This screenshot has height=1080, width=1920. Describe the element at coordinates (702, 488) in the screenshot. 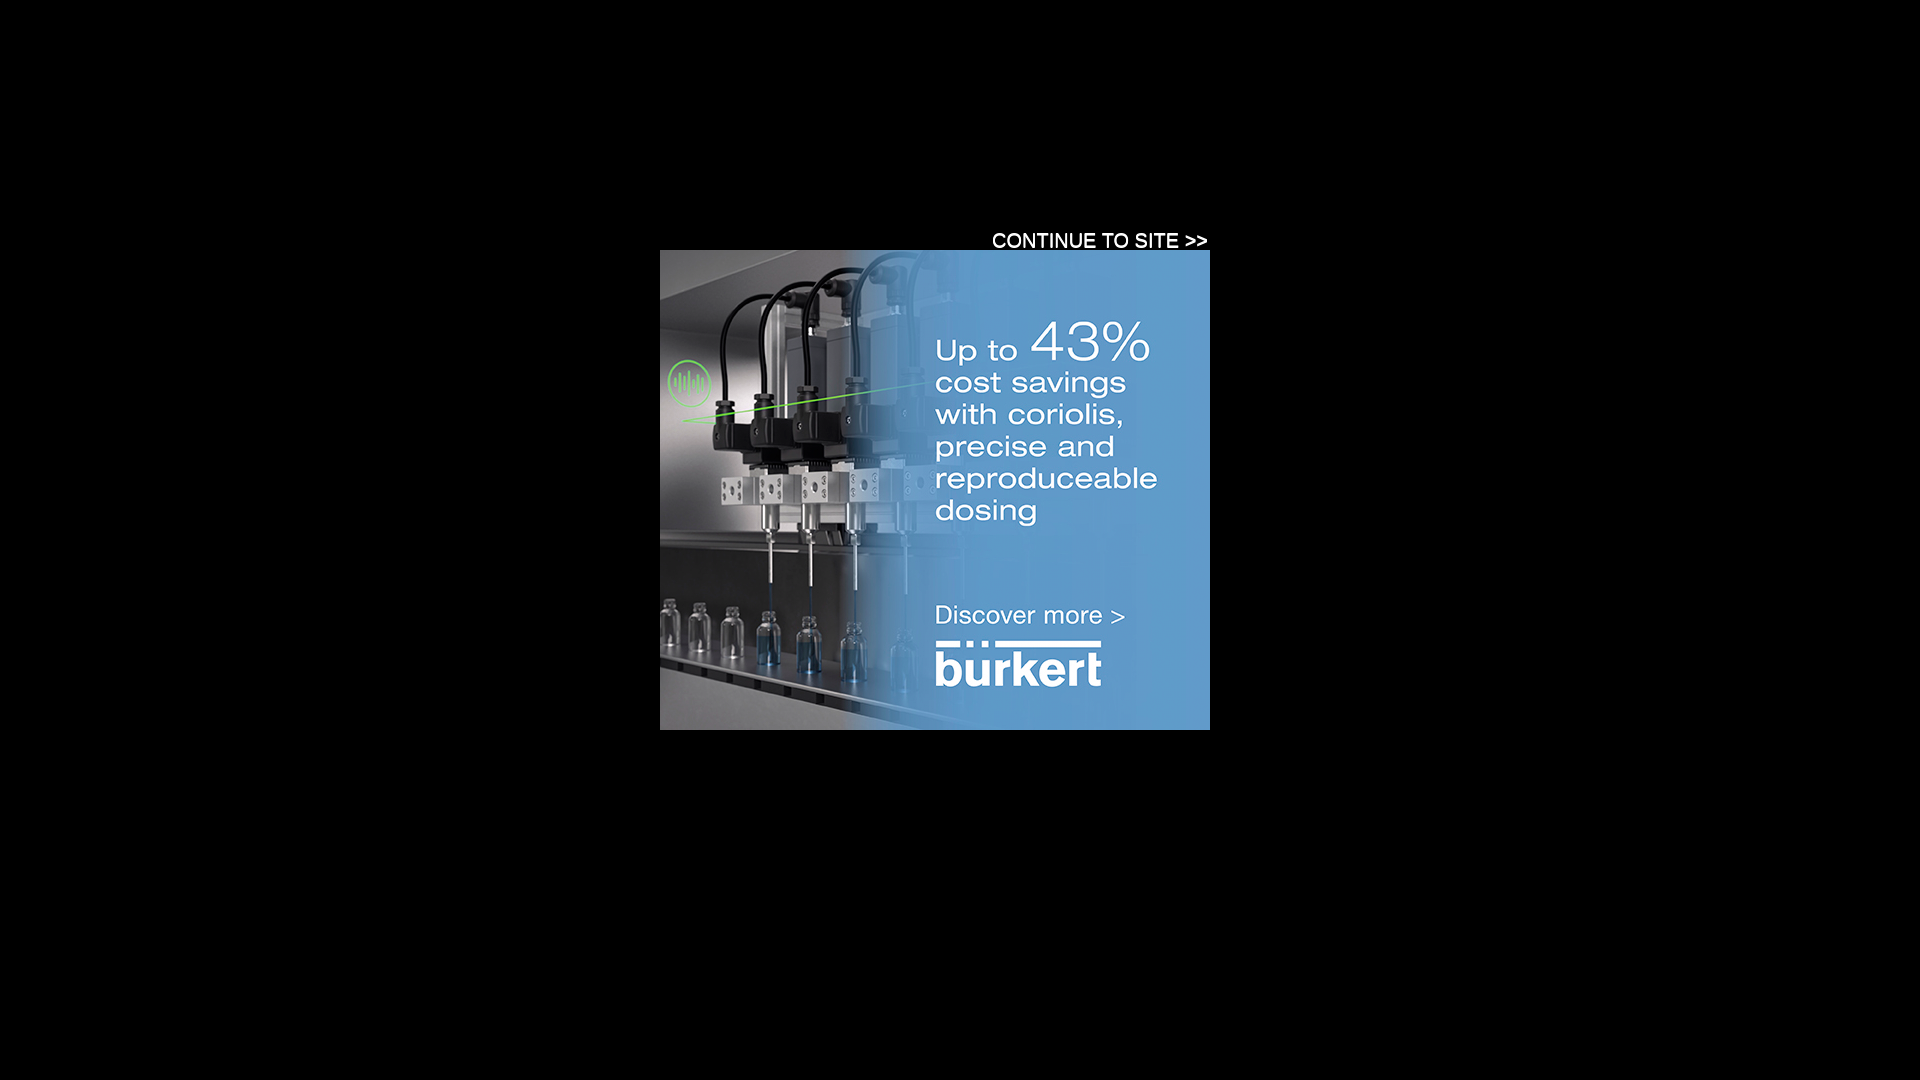

I see `Product brands` at that location.